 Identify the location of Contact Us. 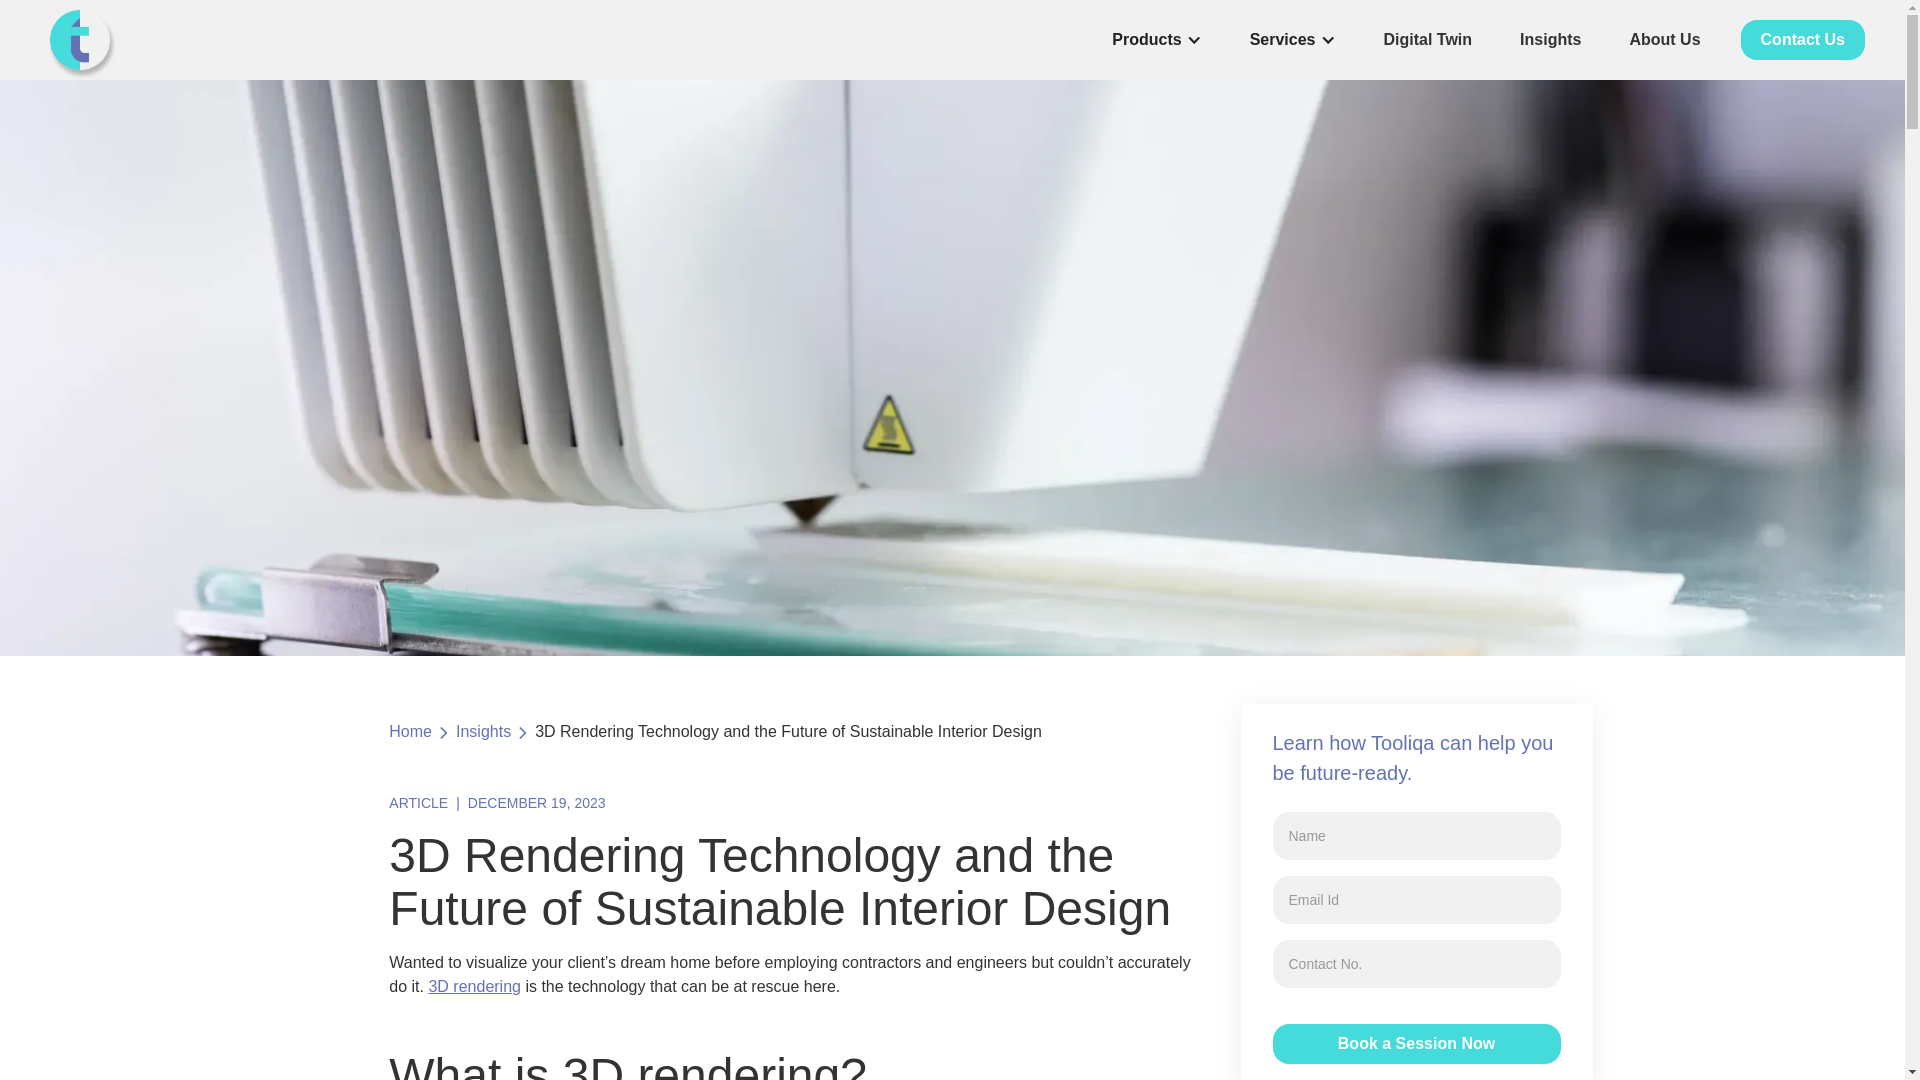
(1802, 40).